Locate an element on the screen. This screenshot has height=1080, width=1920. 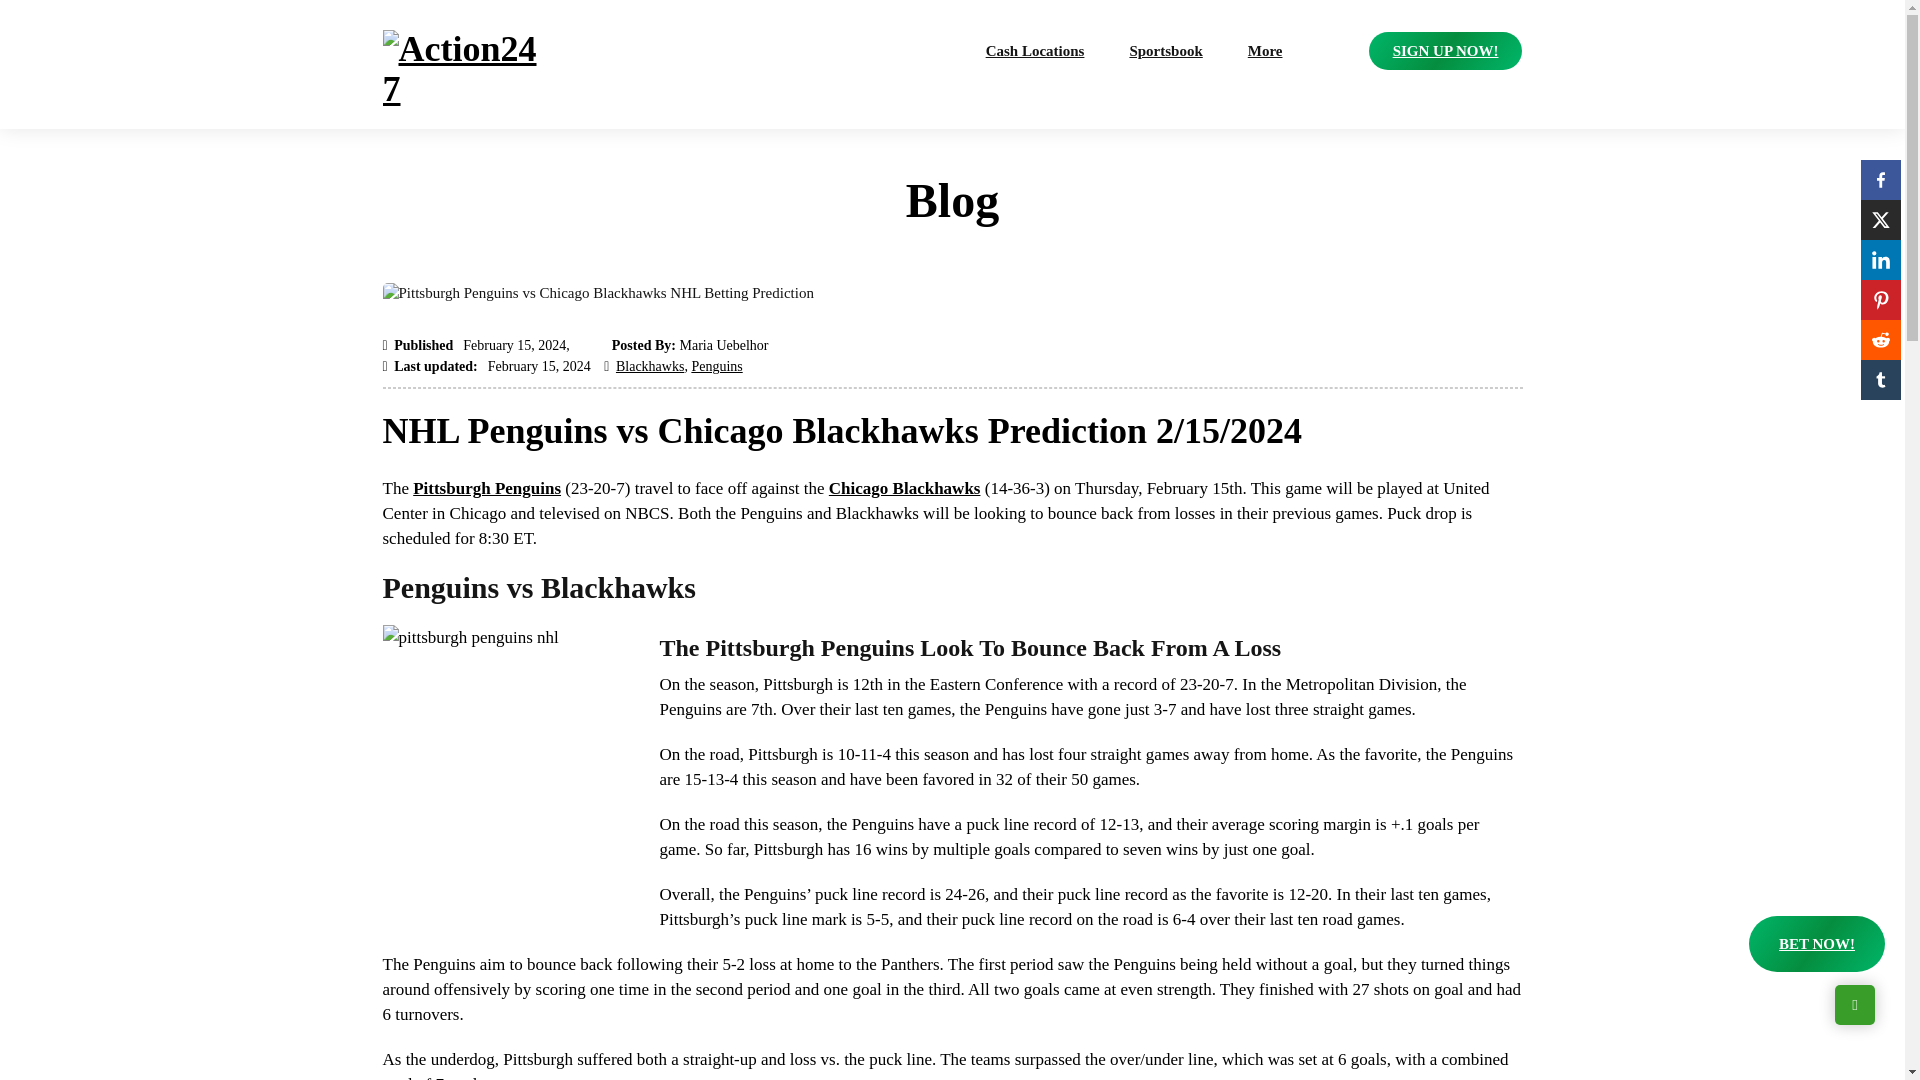
Sportsbook is located at coordinates (1165, 51).